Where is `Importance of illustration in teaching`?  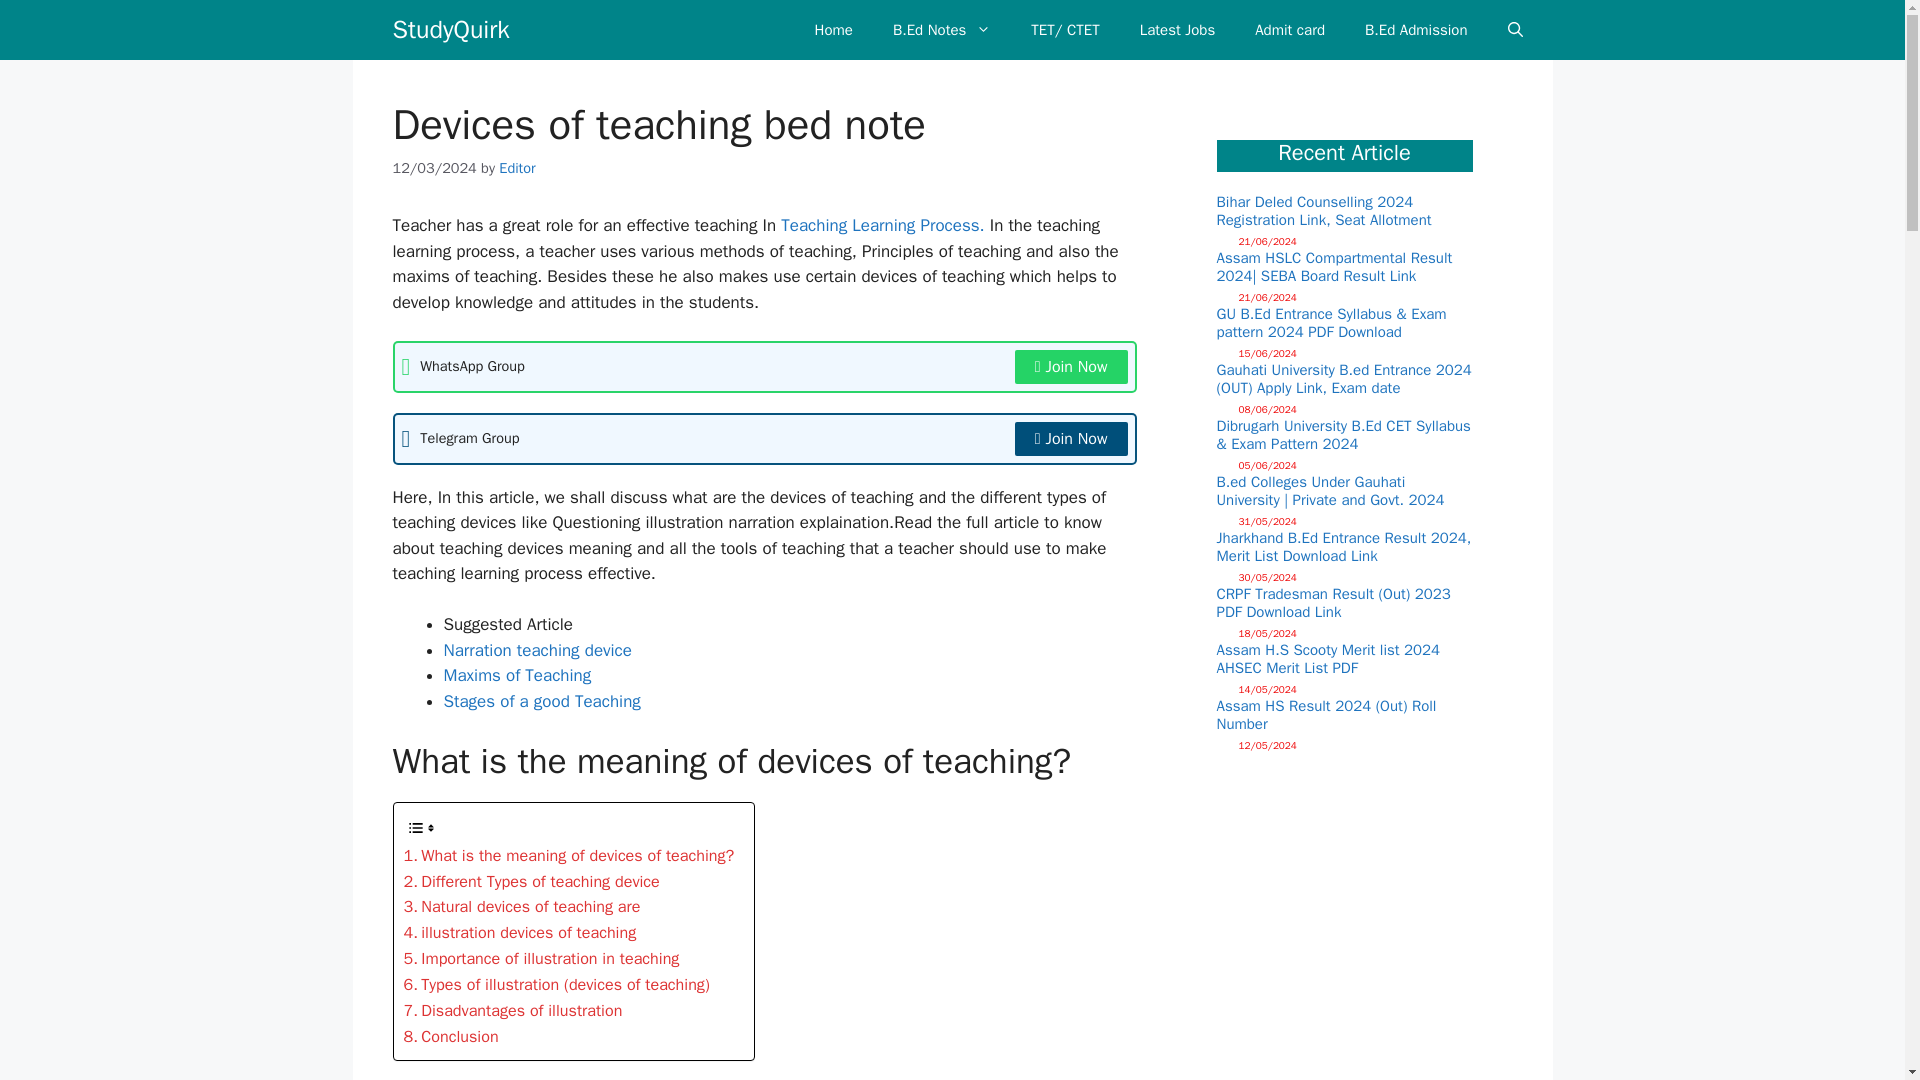
Importance of illustration in teaching is located at coordinates (541, 959).